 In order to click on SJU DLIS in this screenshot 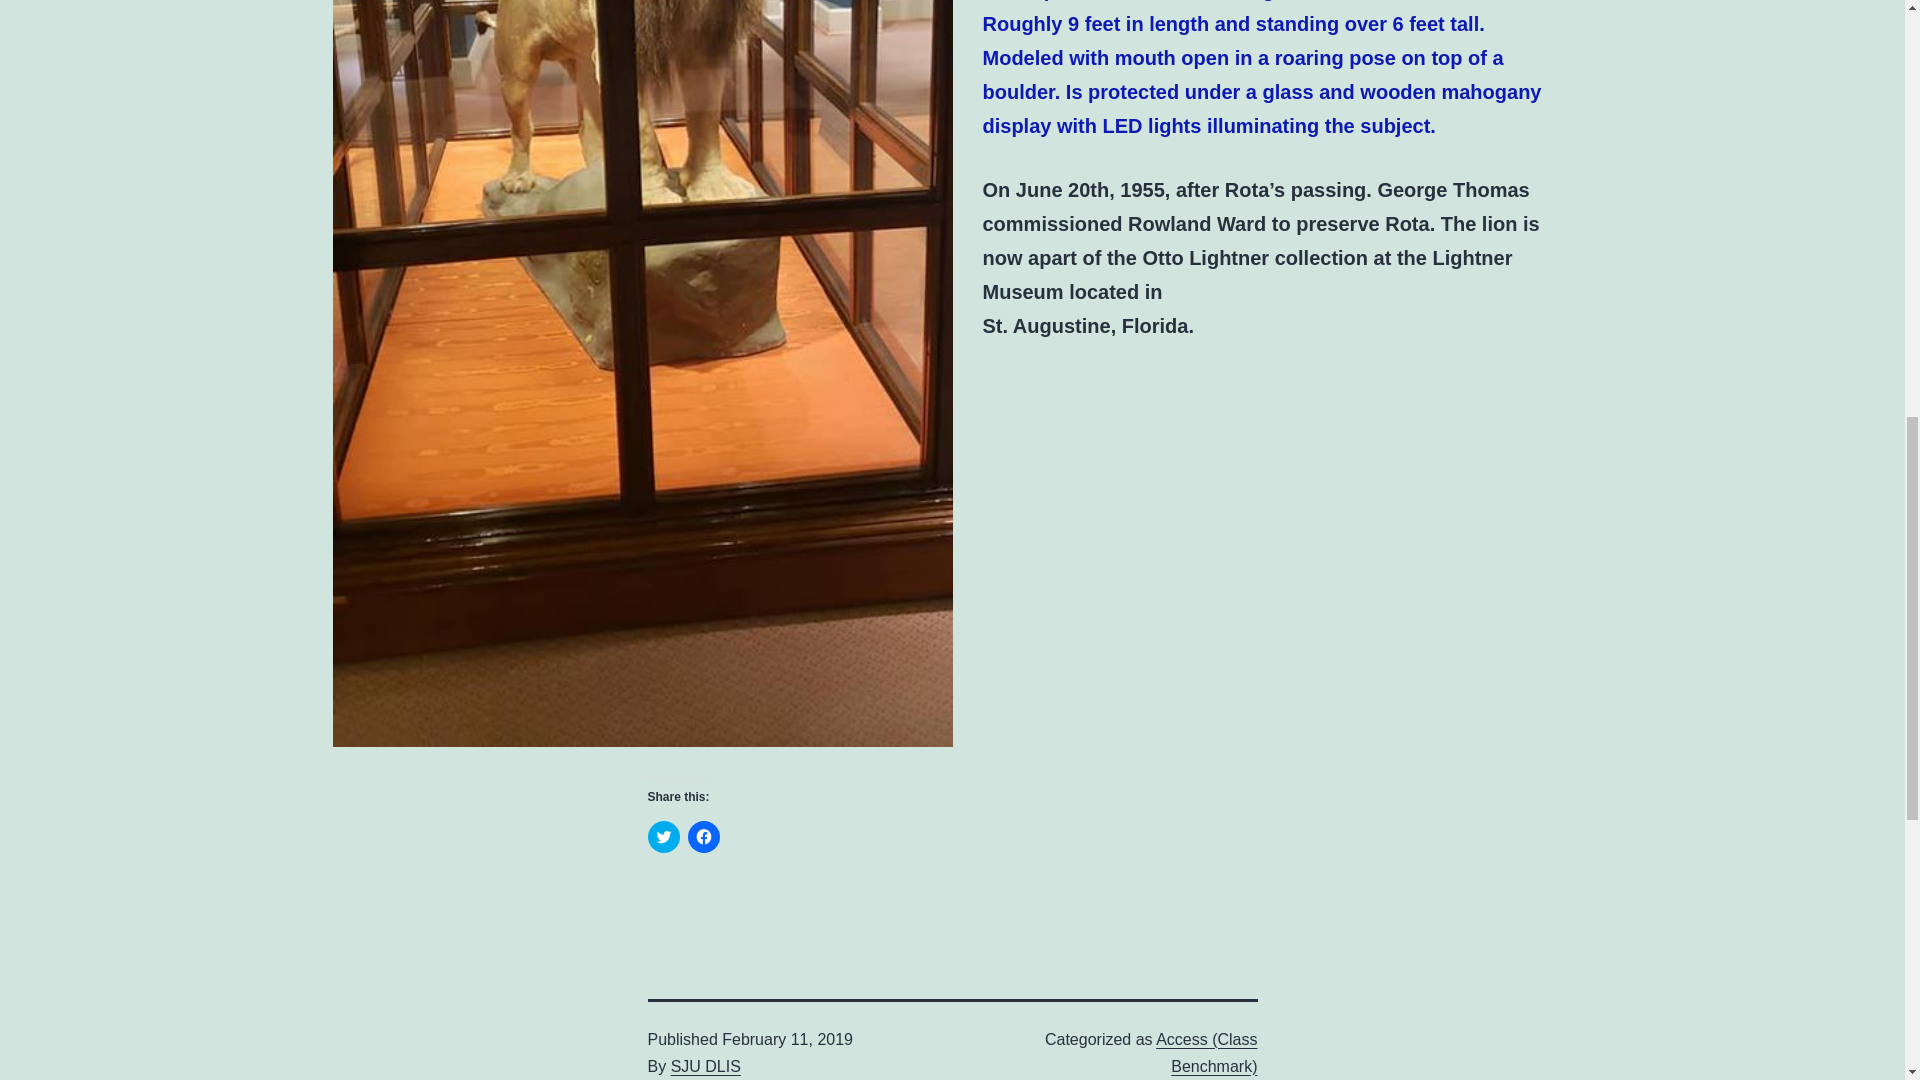, I will do `click(706, 1066)`.